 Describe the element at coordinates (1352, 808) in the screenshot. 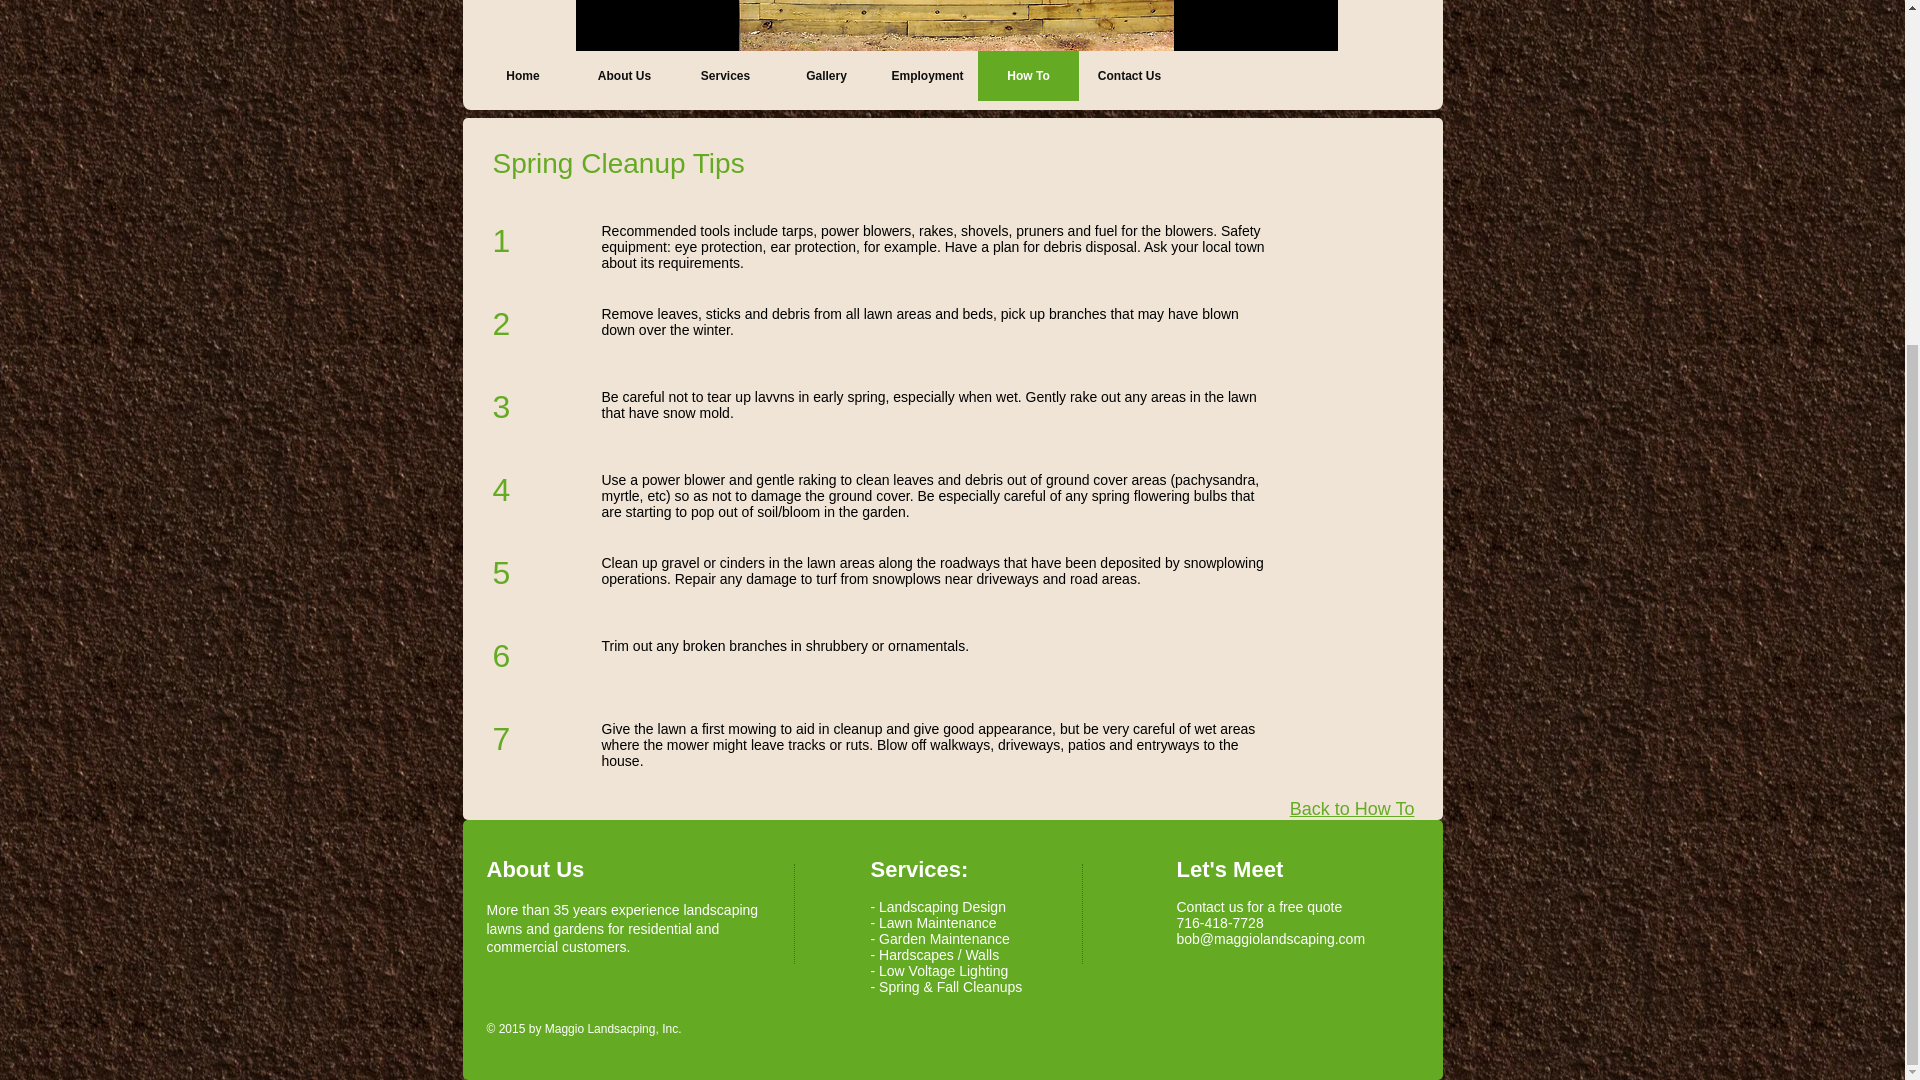

I see `Back to How To` at that location.